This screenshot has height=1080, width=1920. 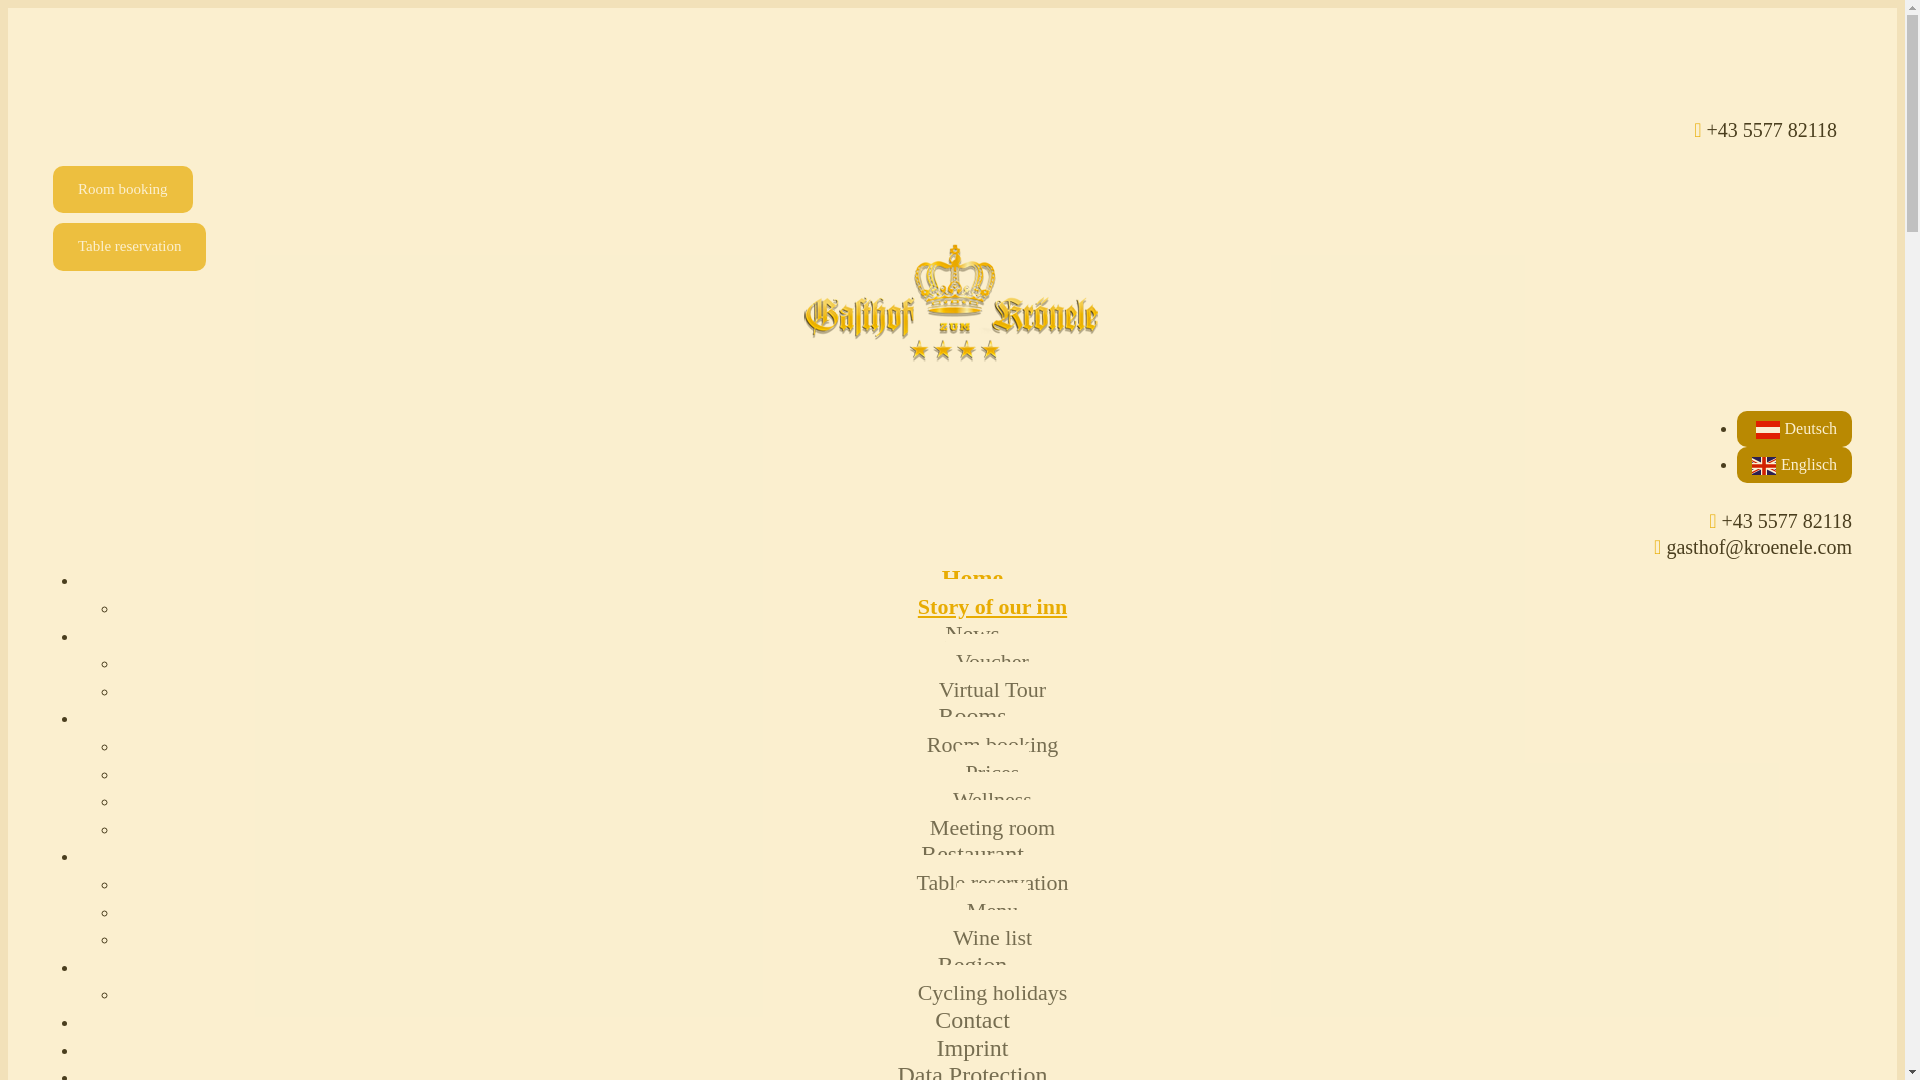 What do you see at coordinates (952, 302) in the screenshot?
I see `Logo` at bounding box center [952, 302].